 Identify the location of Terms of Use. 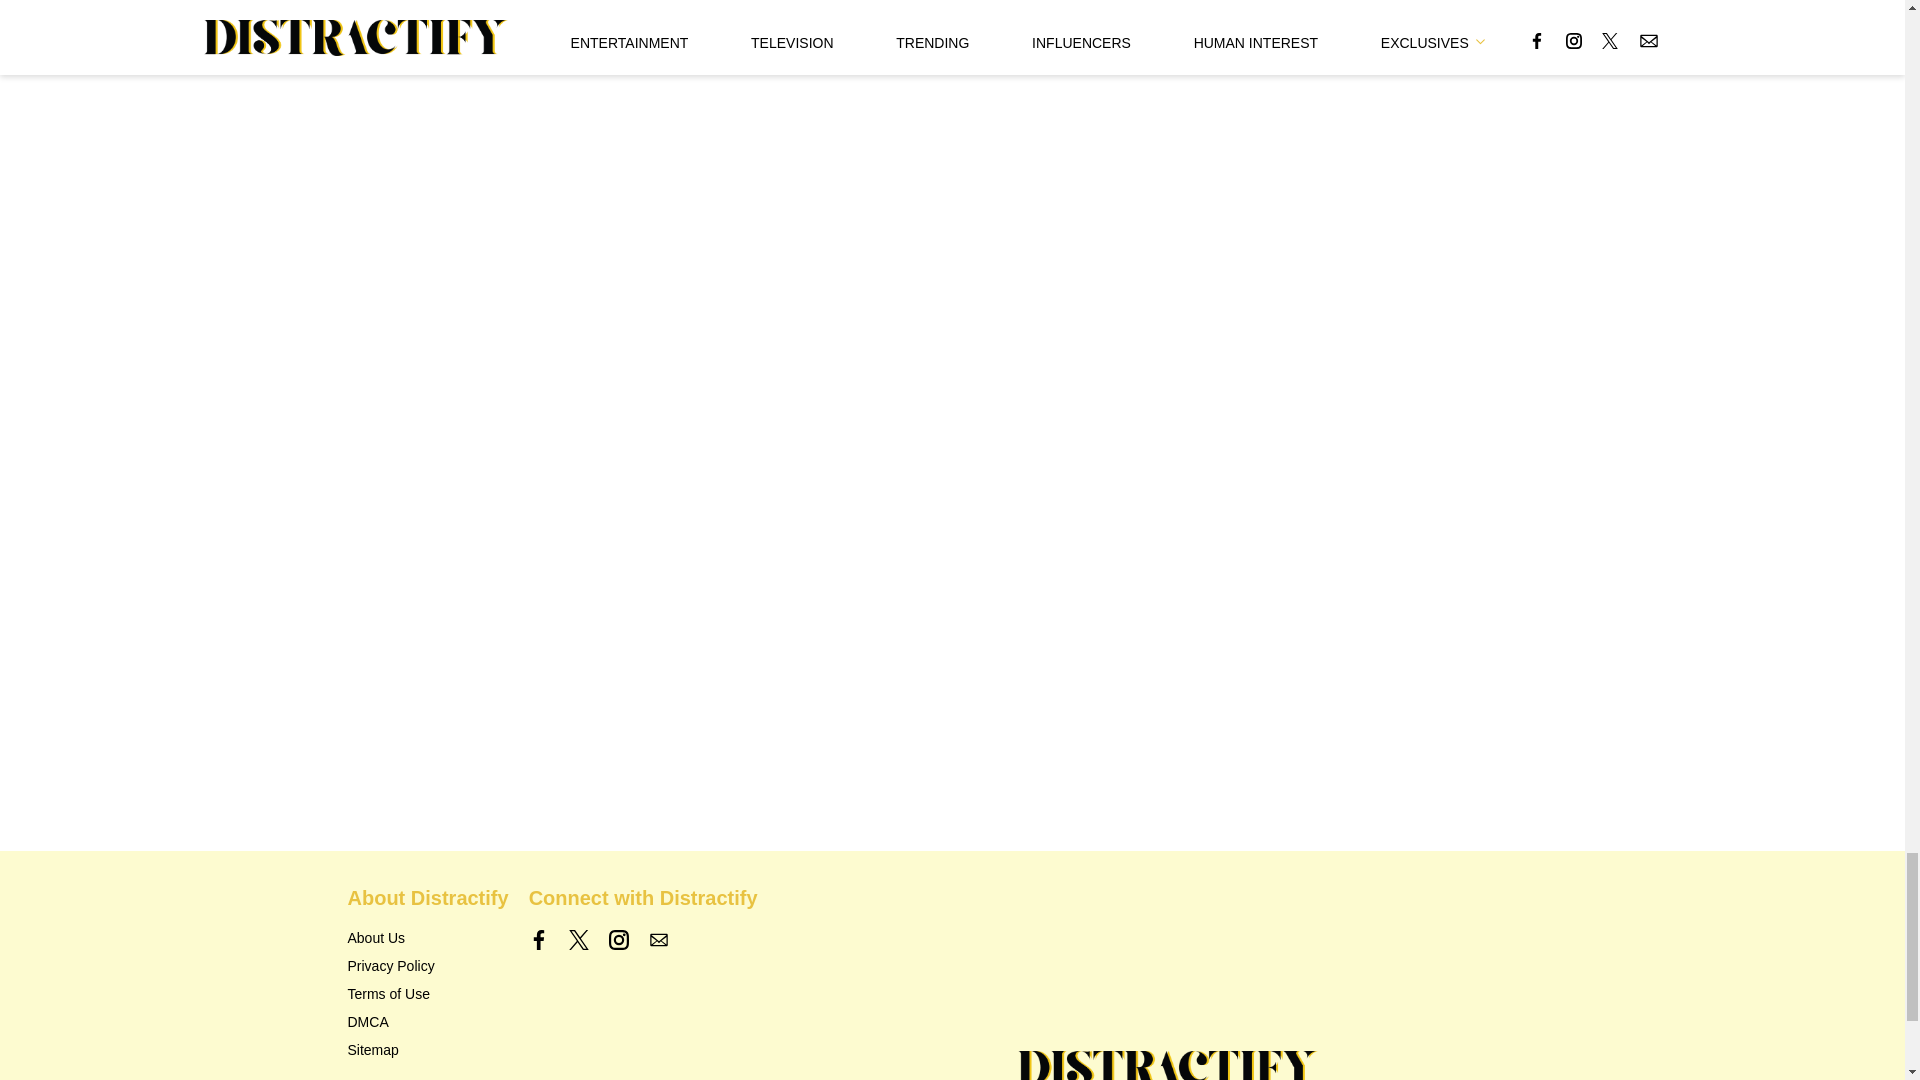
(388, 994).